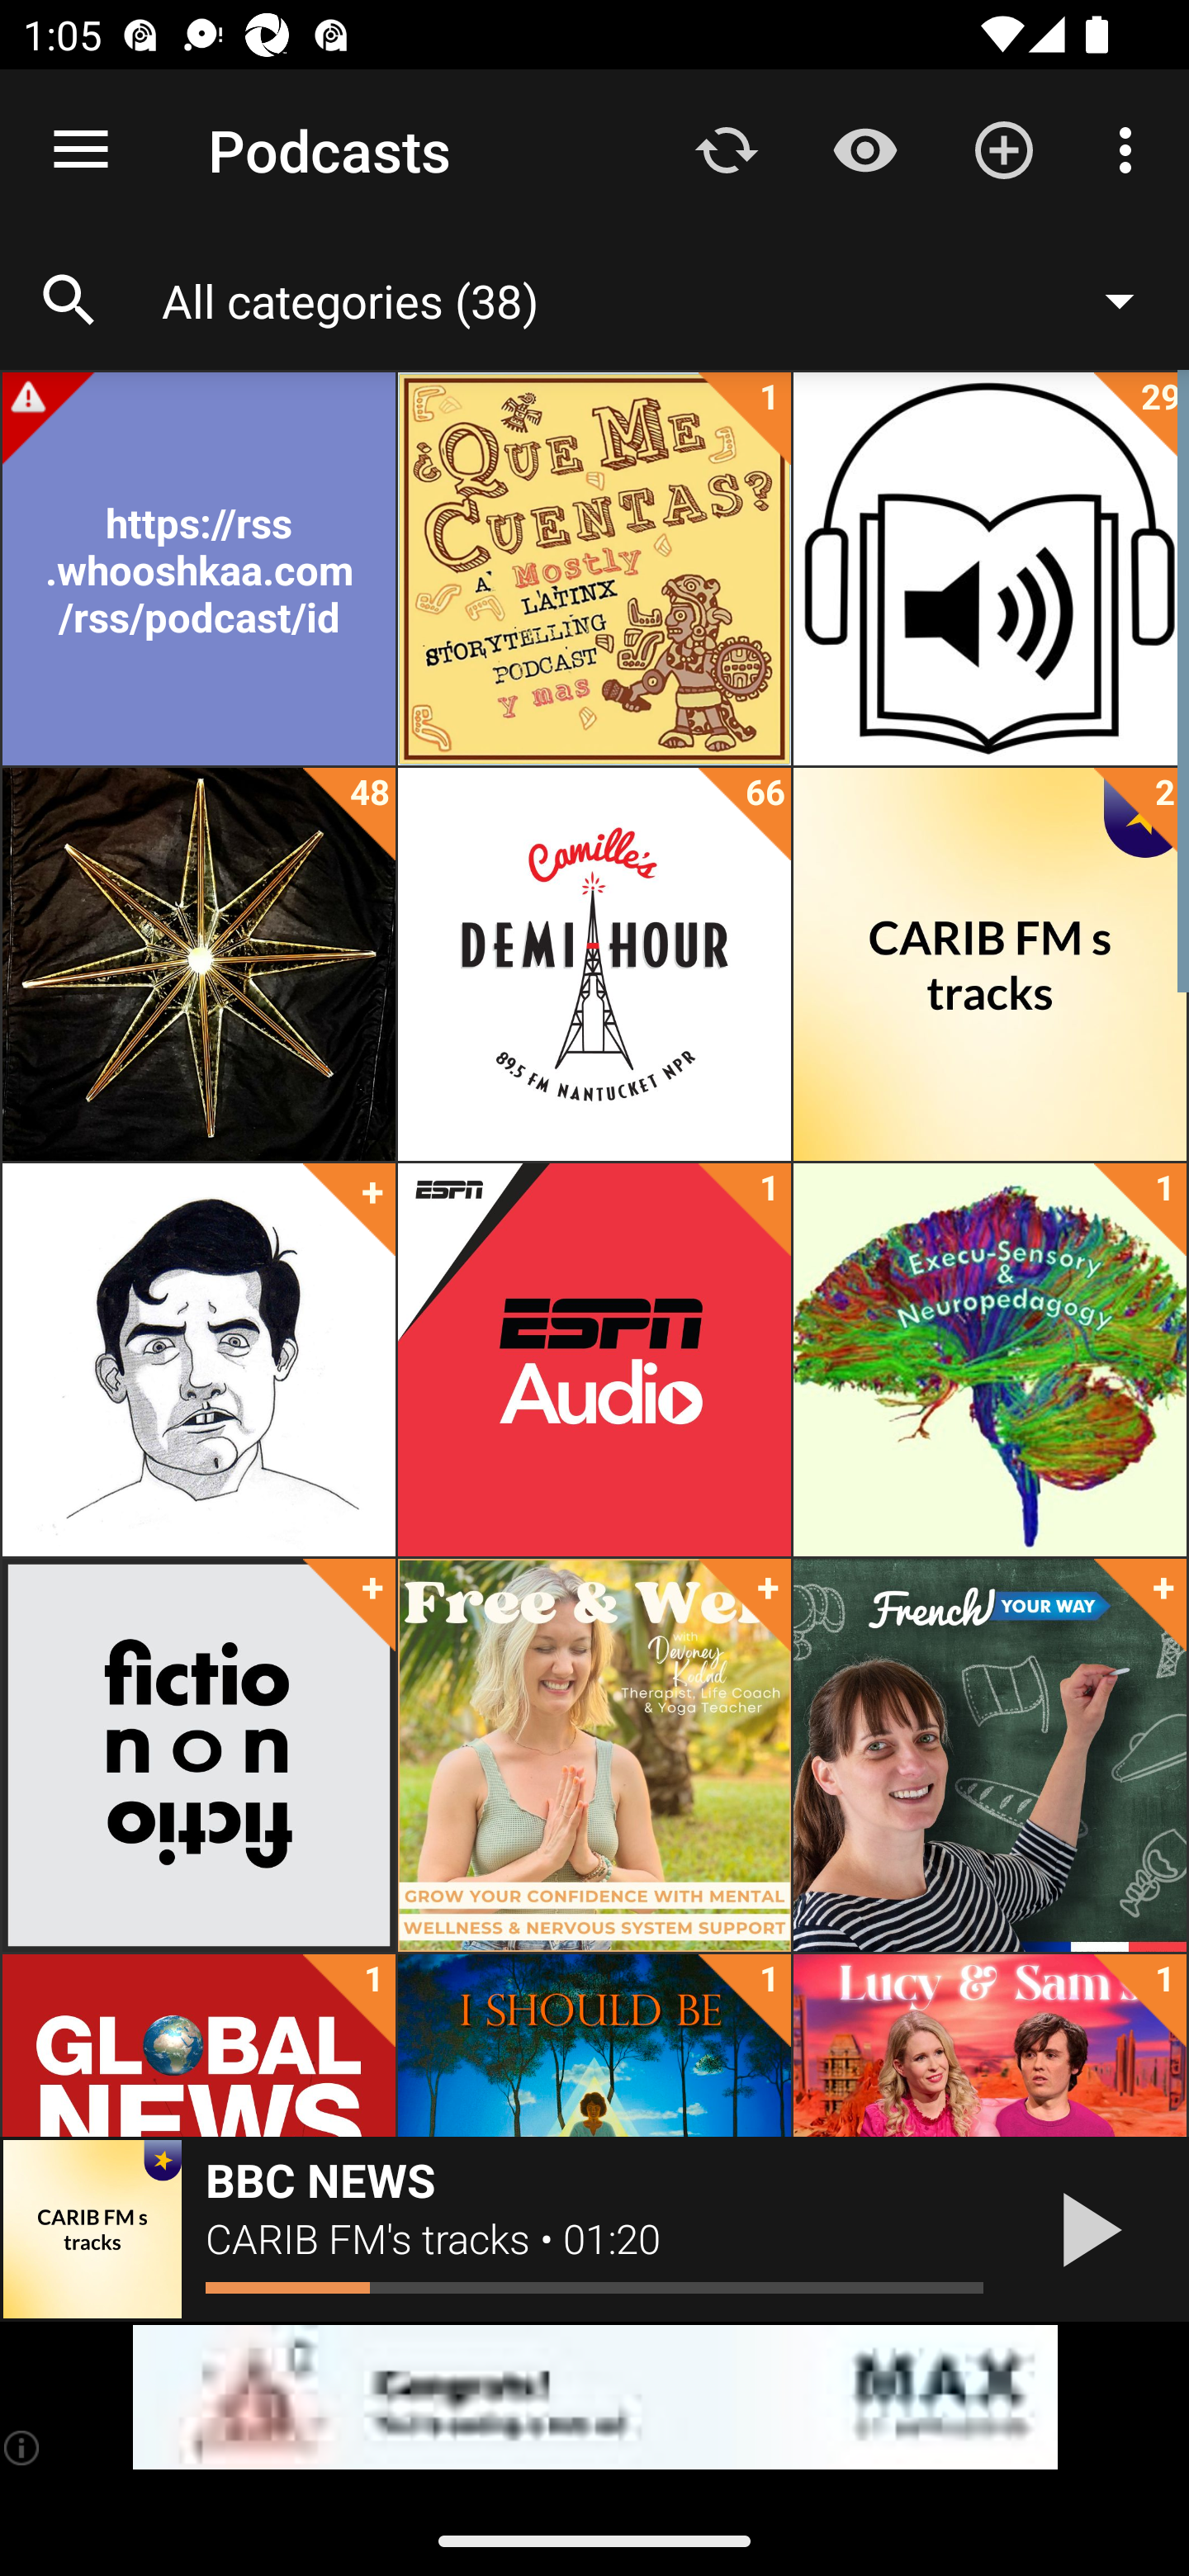  Describe the element at coordinates (727, 149) in the screenshot. I see `Update` at that location.